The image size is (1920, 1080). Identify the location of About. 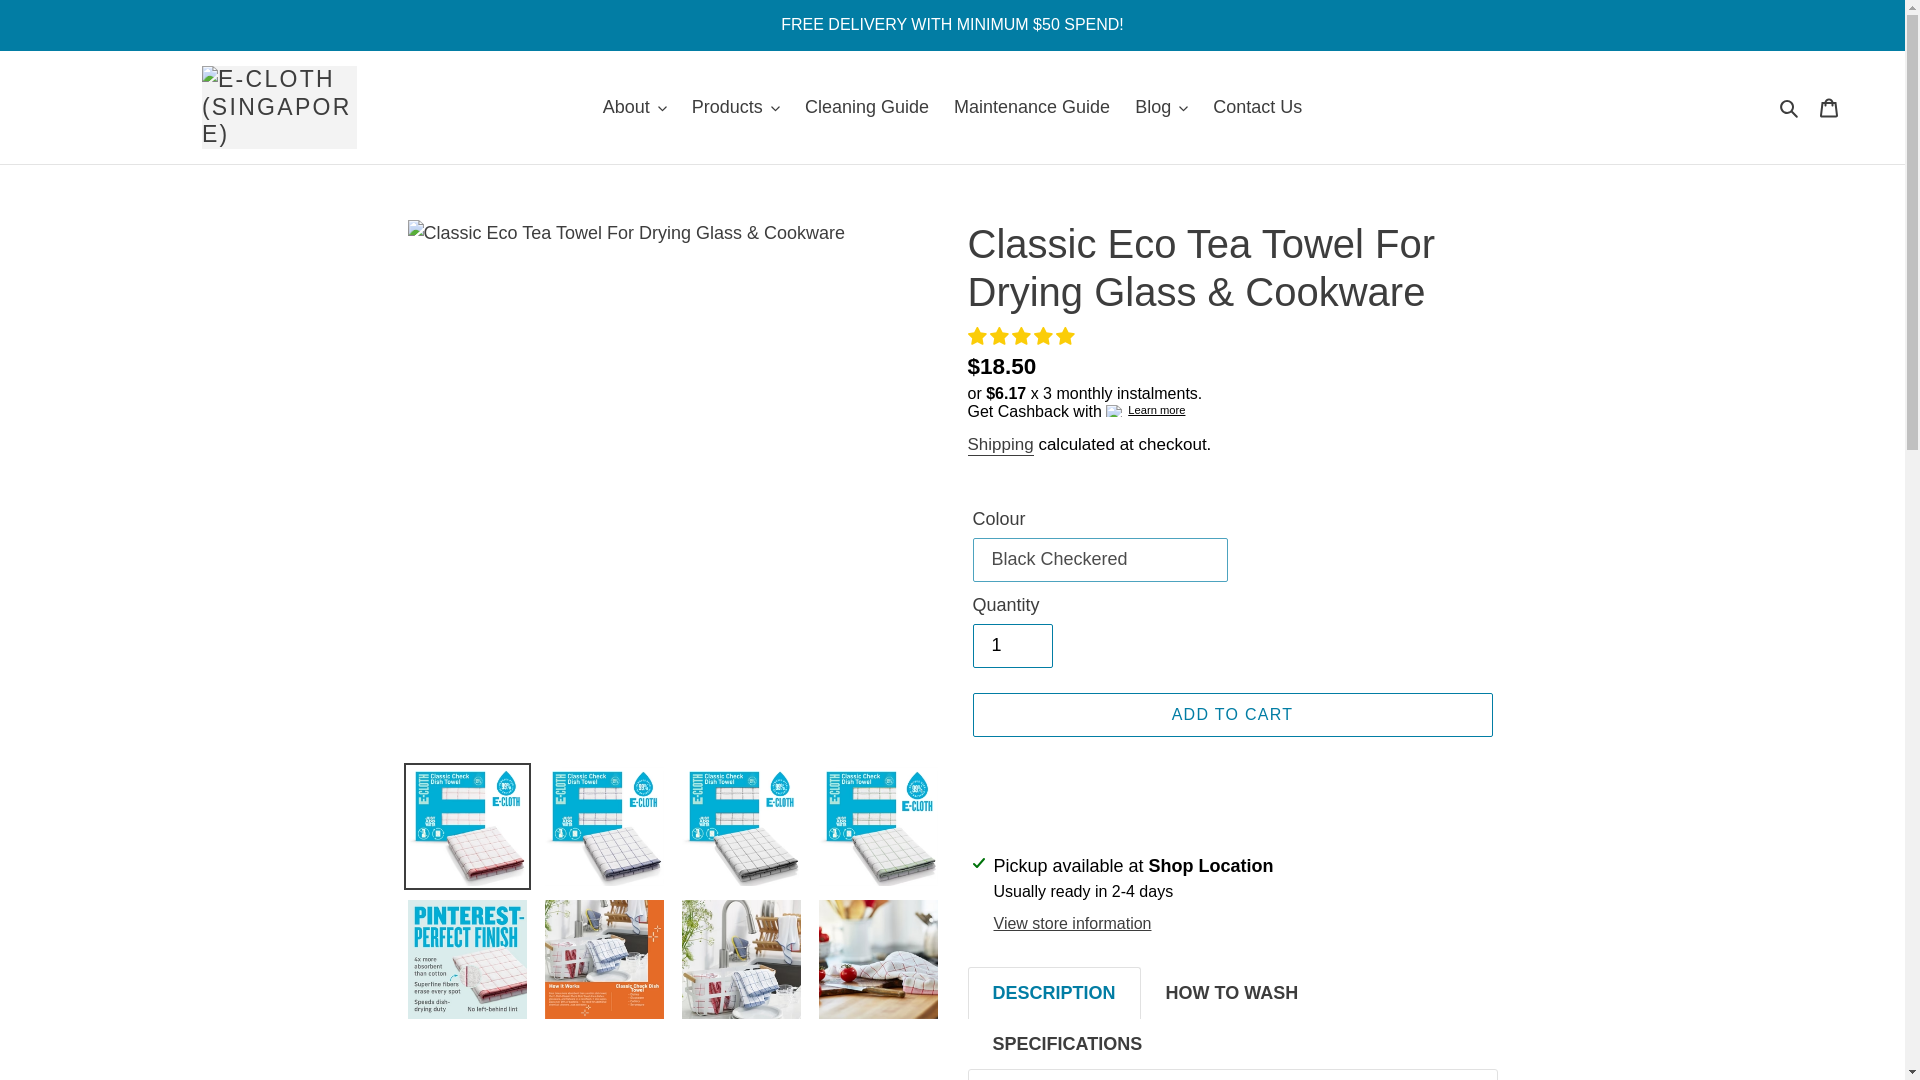
(635, 107).